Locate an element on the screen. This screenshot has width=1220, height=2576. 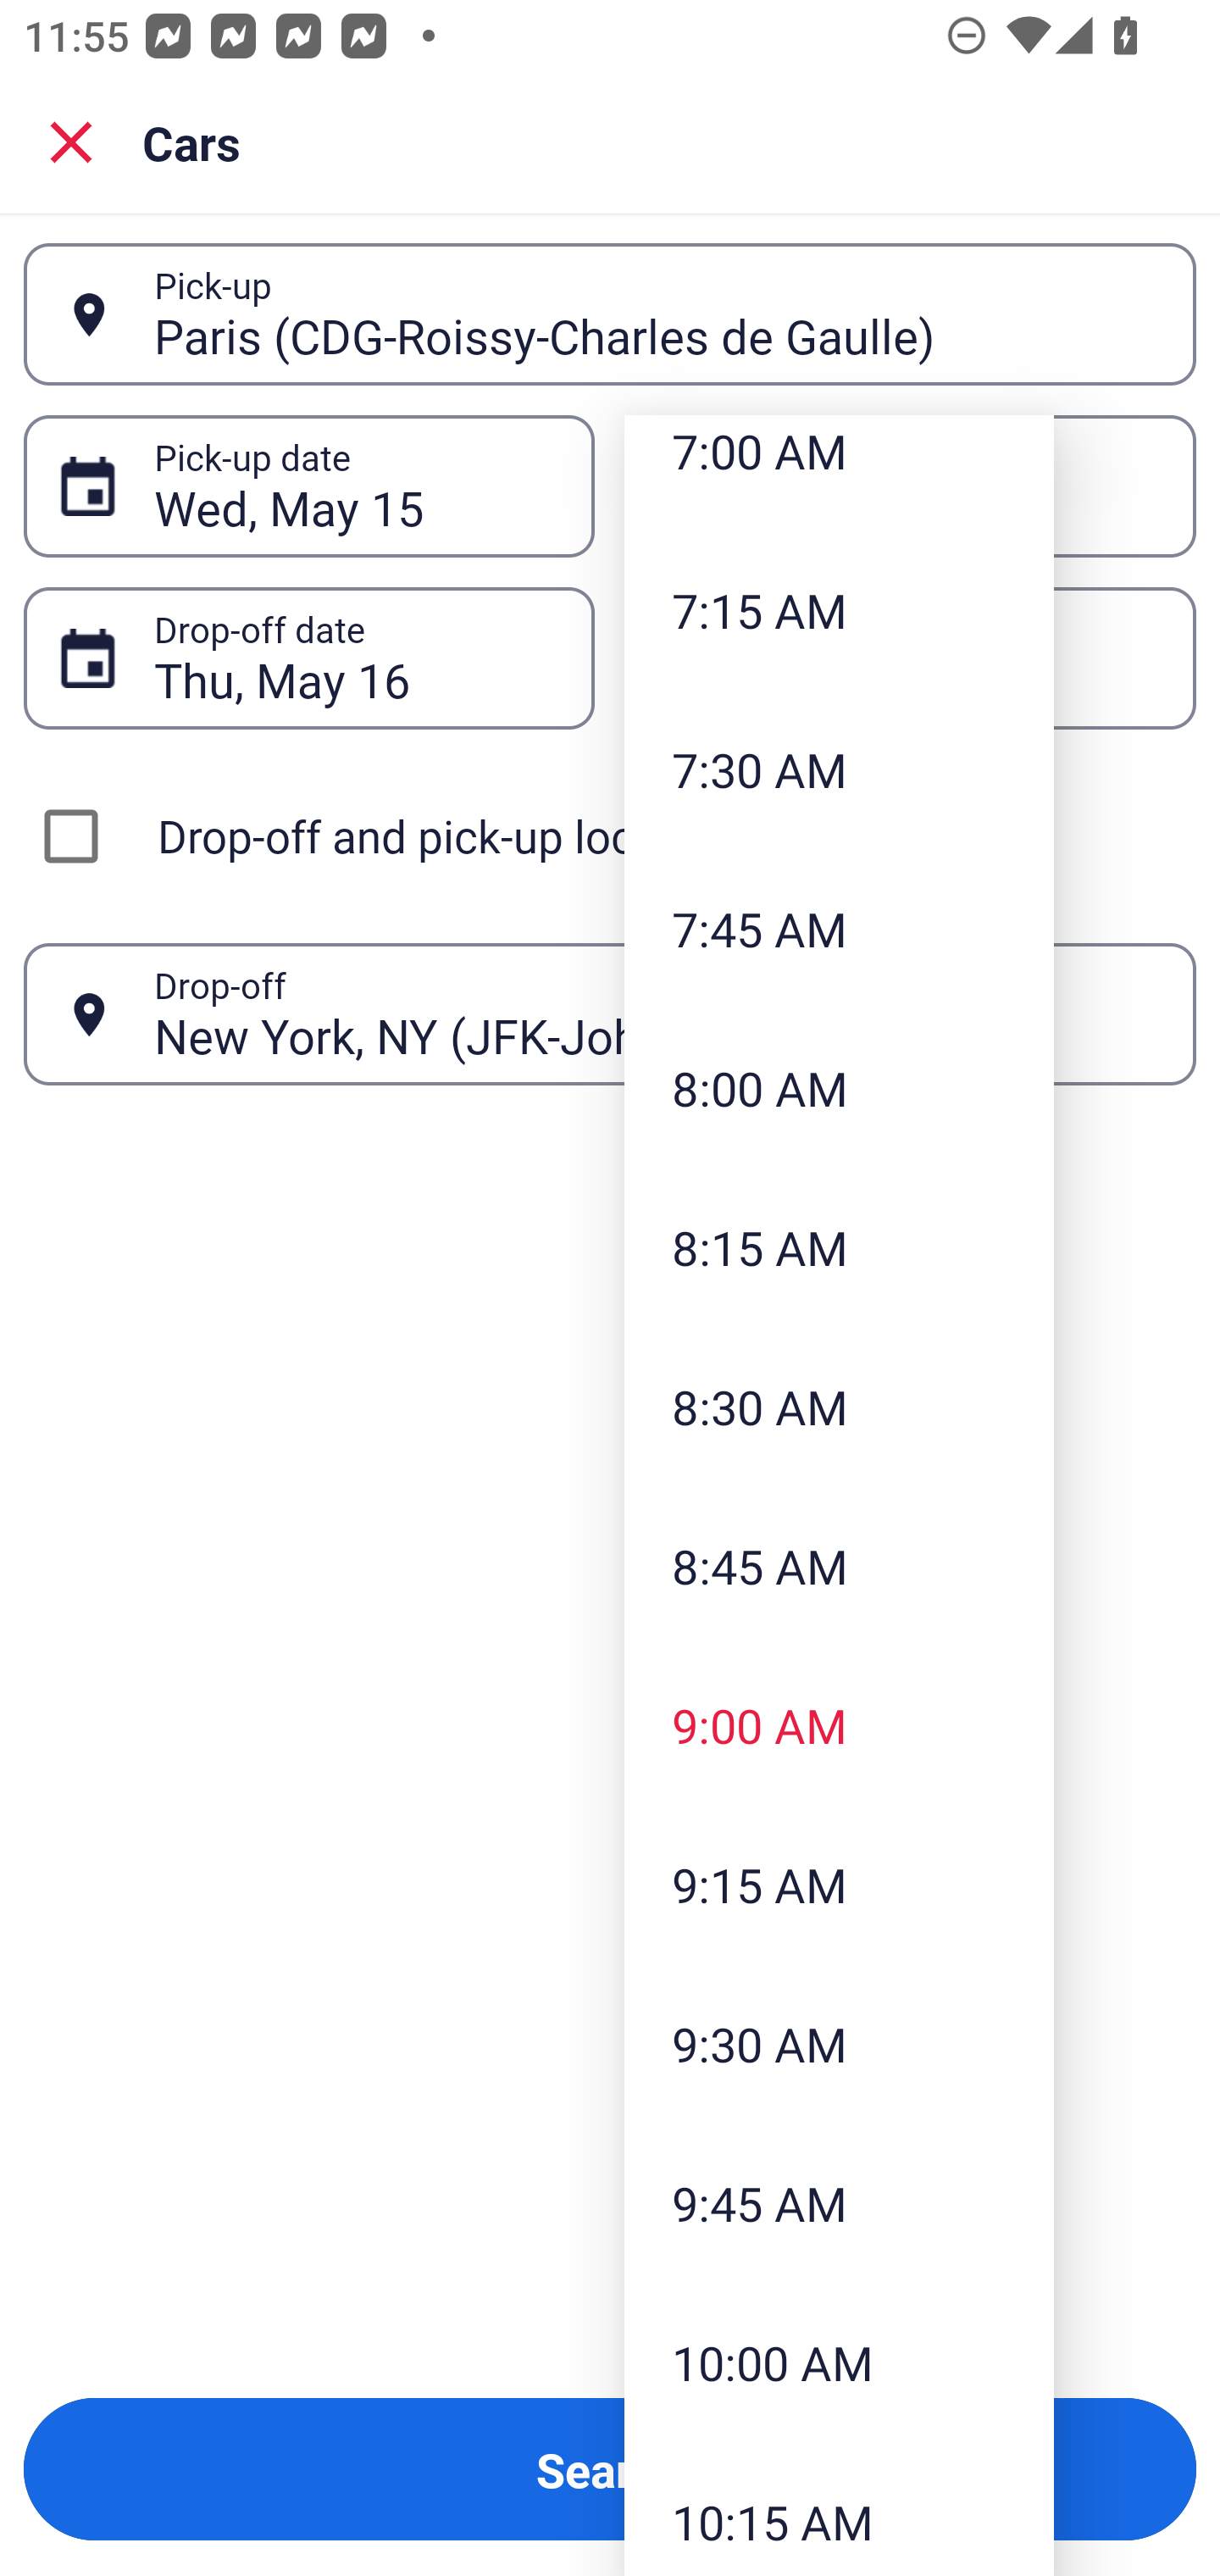
10:15 AM is located at coordinates (839, 2508).